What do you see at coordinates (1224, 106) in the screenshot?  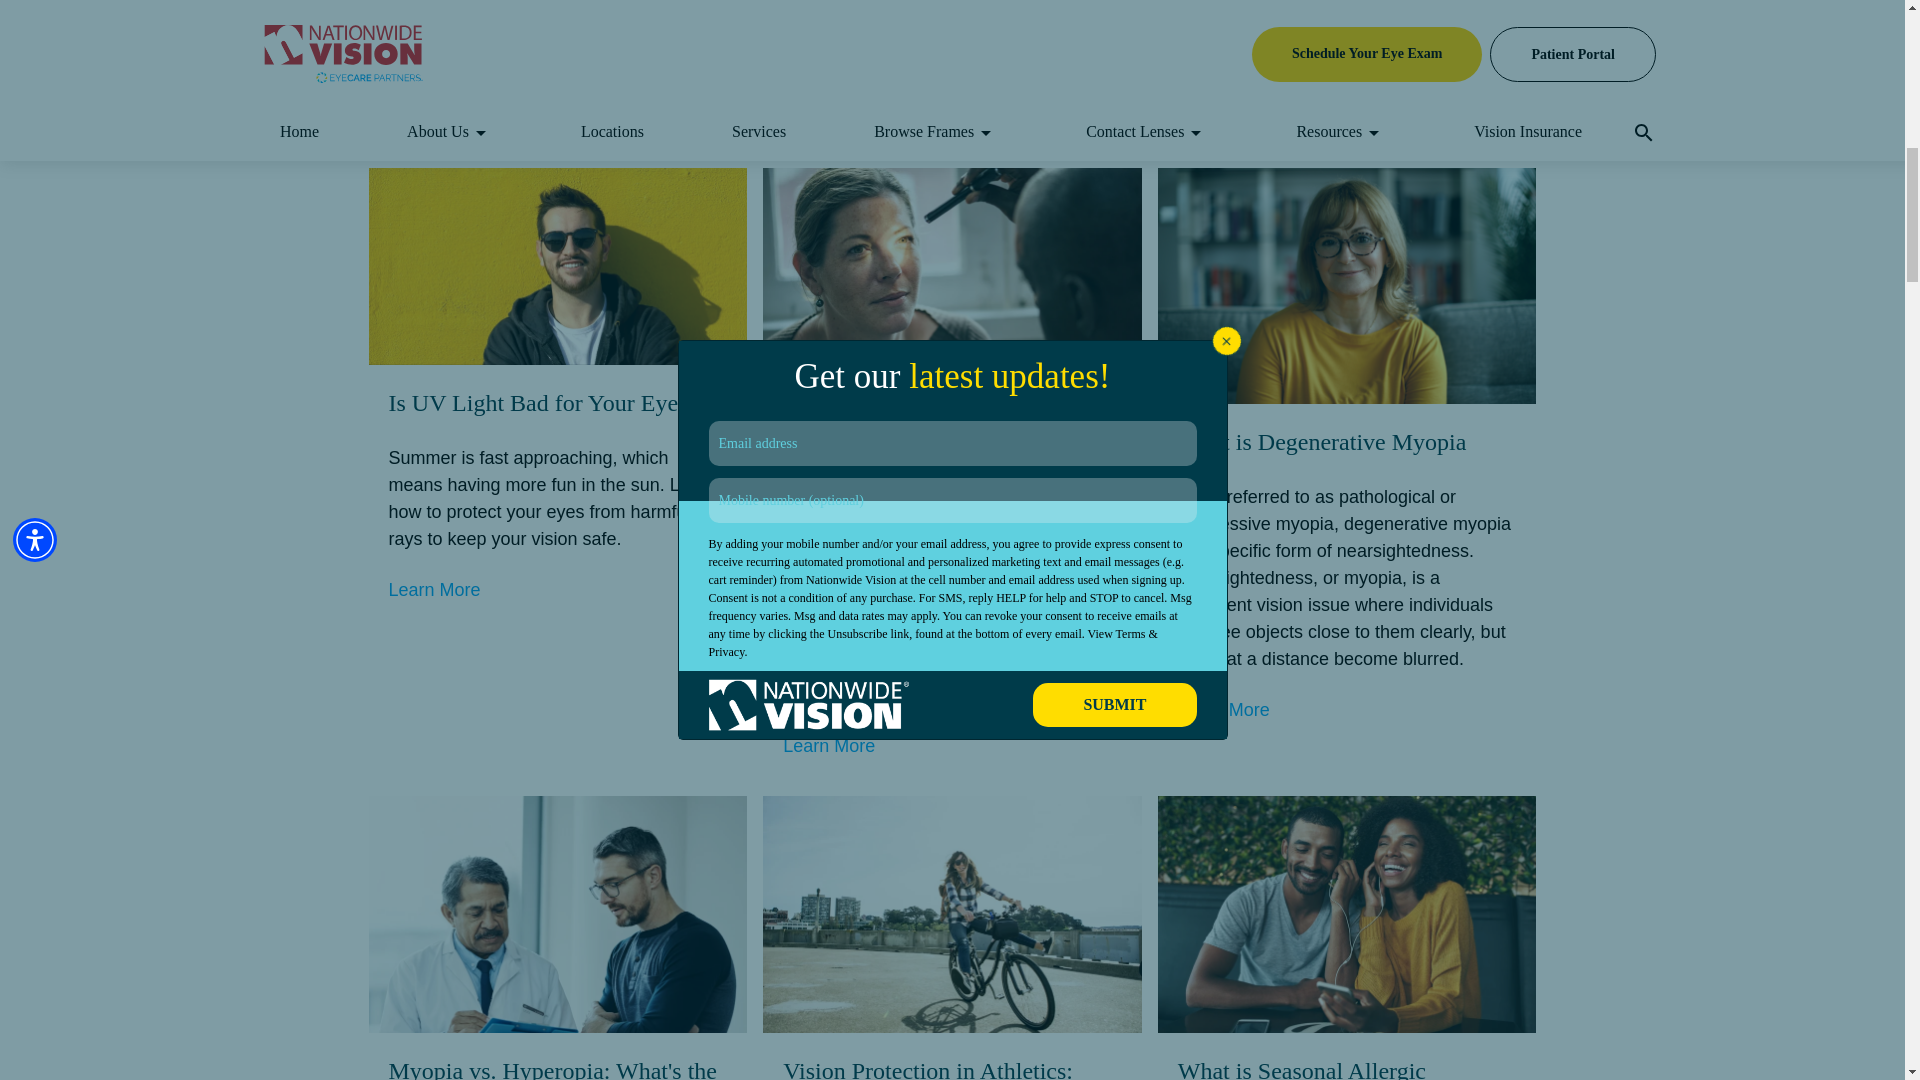 I see `Learn More` at bounding box center [1224, 106].